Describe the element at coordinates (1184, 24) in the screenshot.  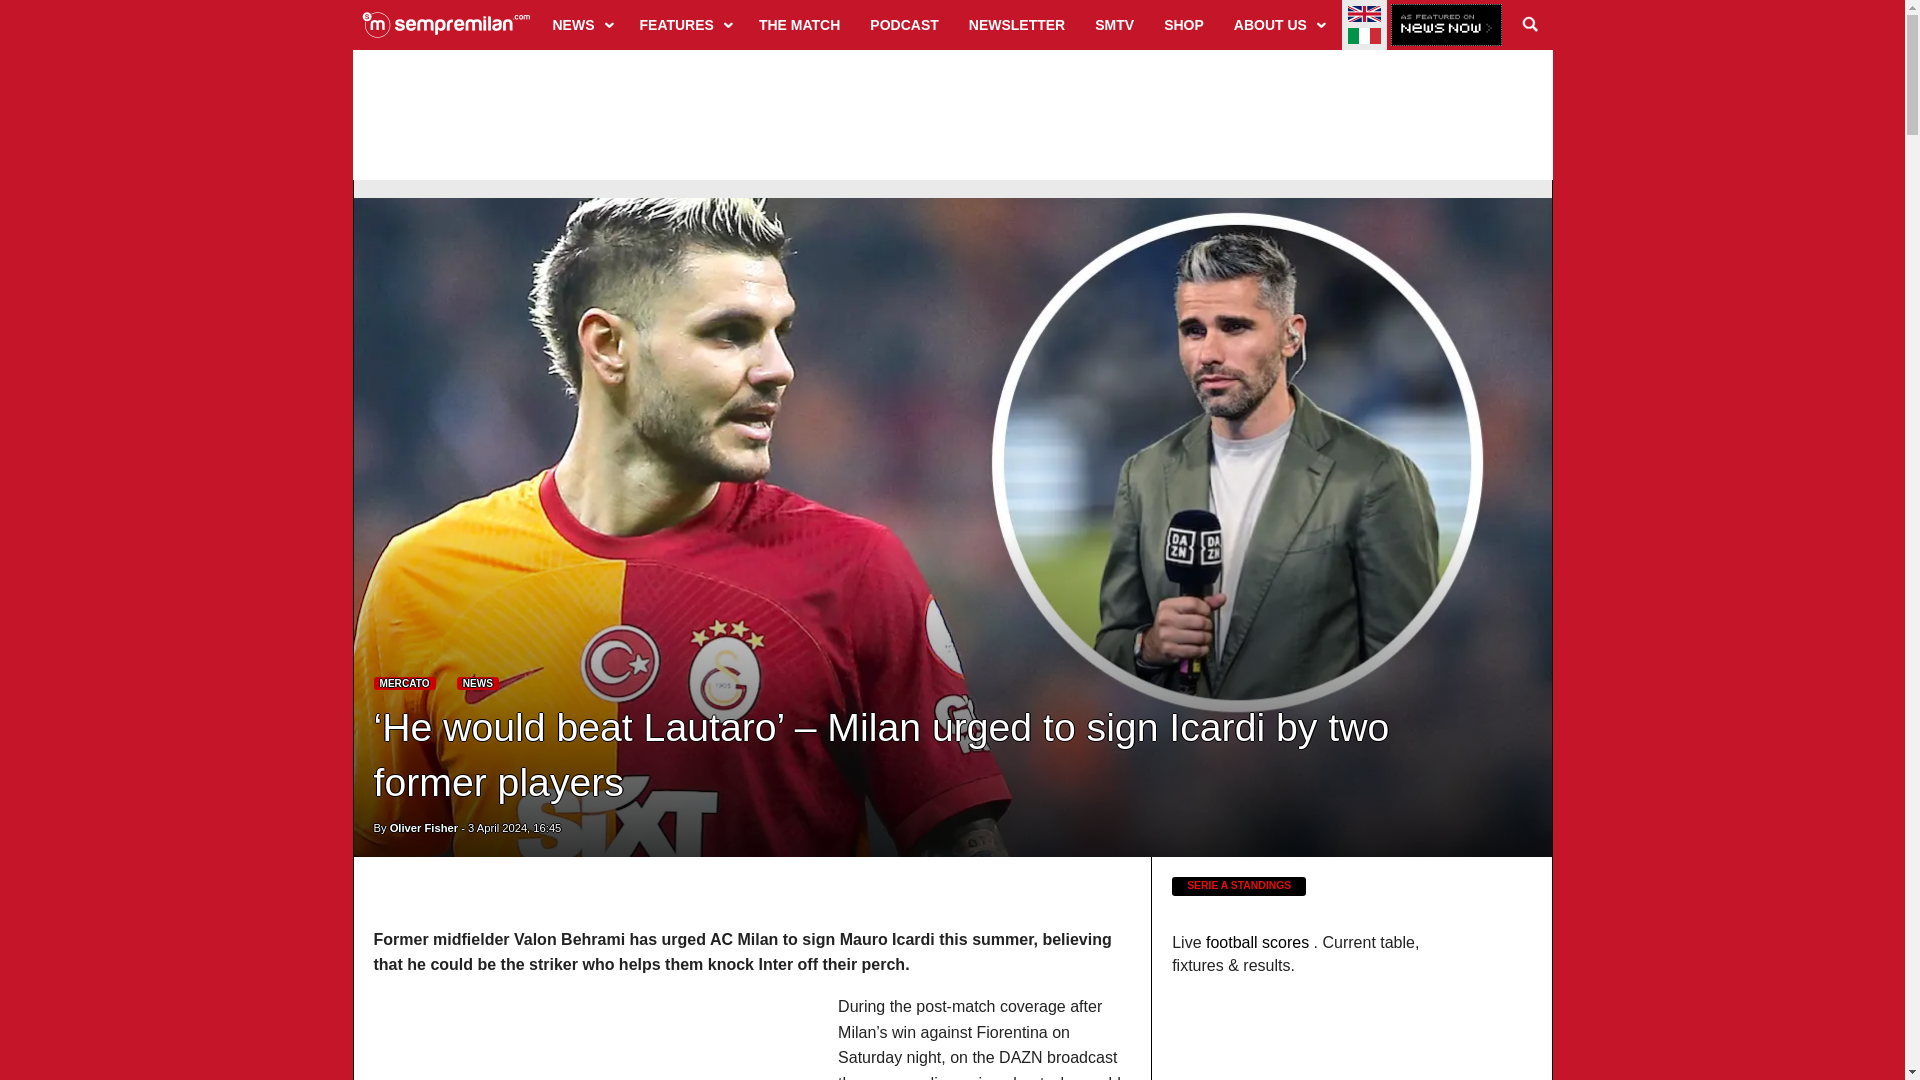
I see `SHOP` at that location.